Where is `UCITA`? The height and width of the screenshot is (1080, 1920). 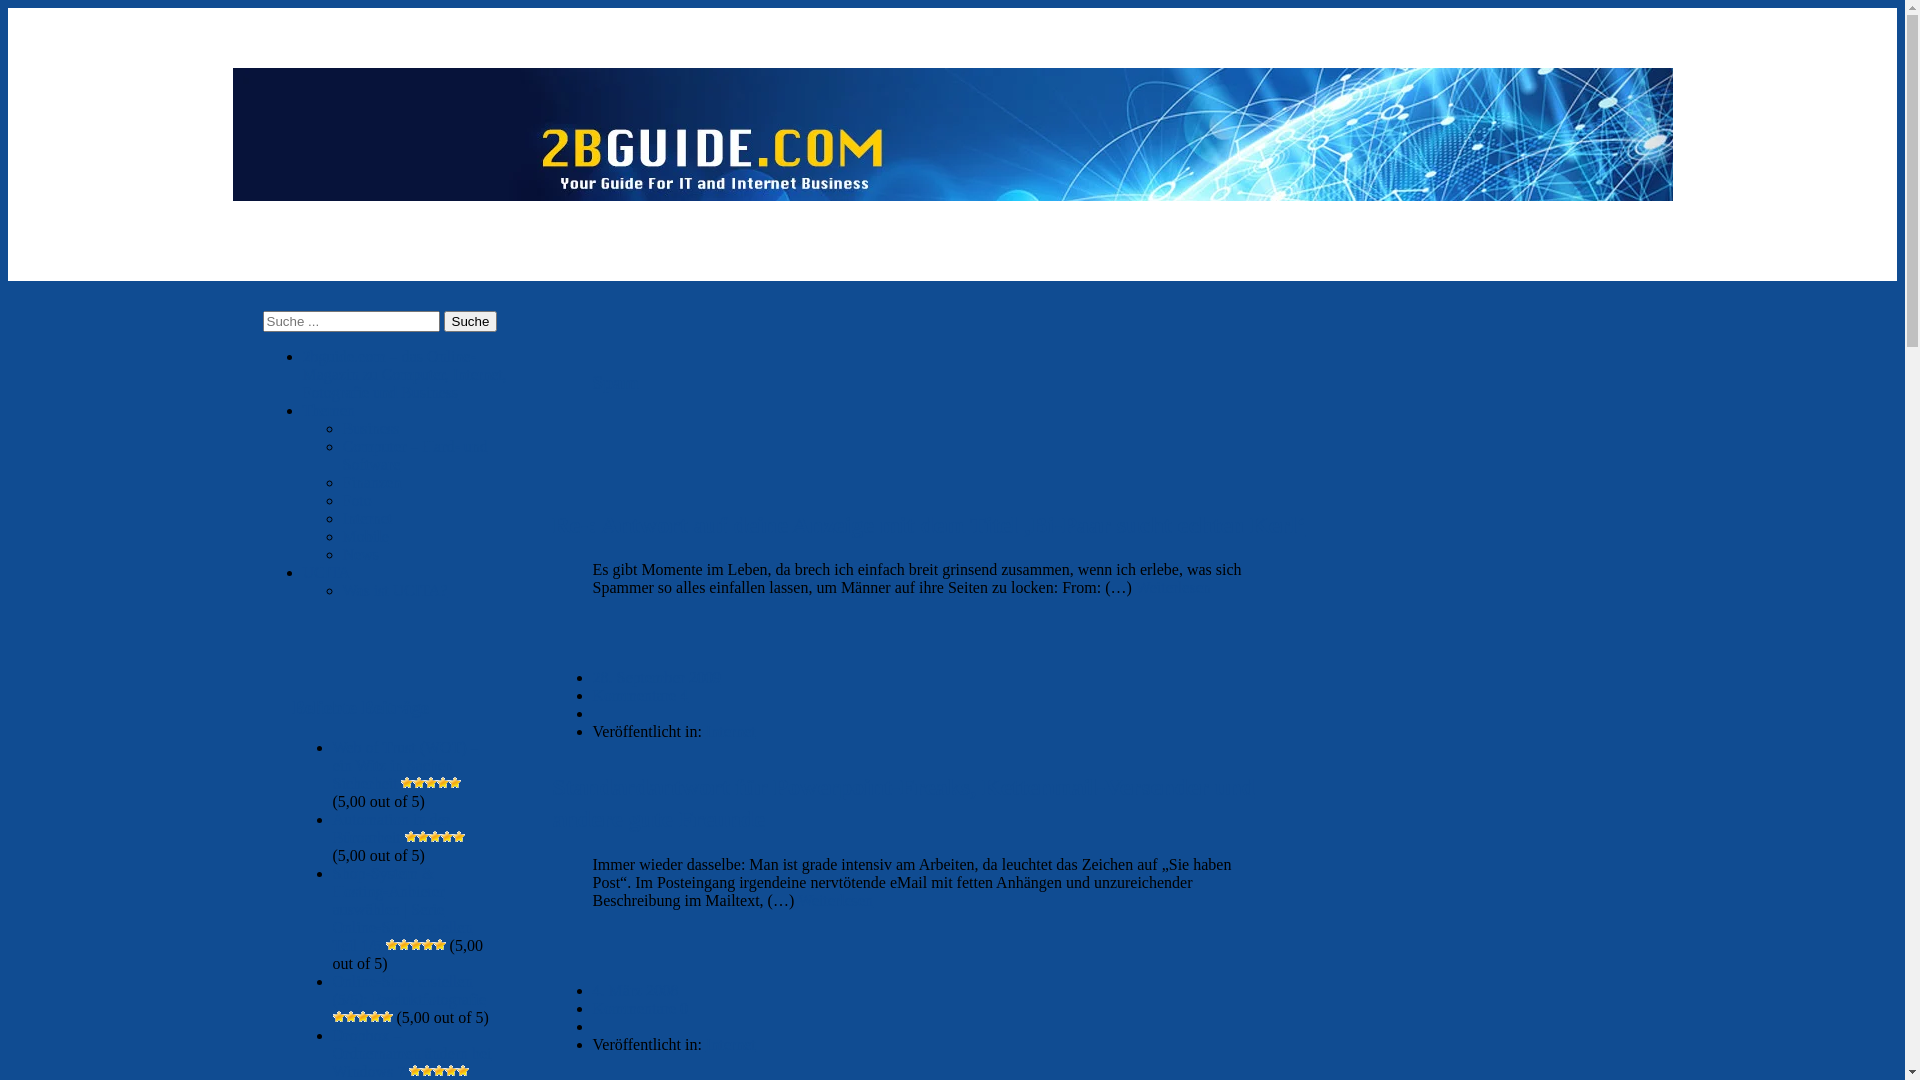
UCITA is located at coordinates (326, 572).